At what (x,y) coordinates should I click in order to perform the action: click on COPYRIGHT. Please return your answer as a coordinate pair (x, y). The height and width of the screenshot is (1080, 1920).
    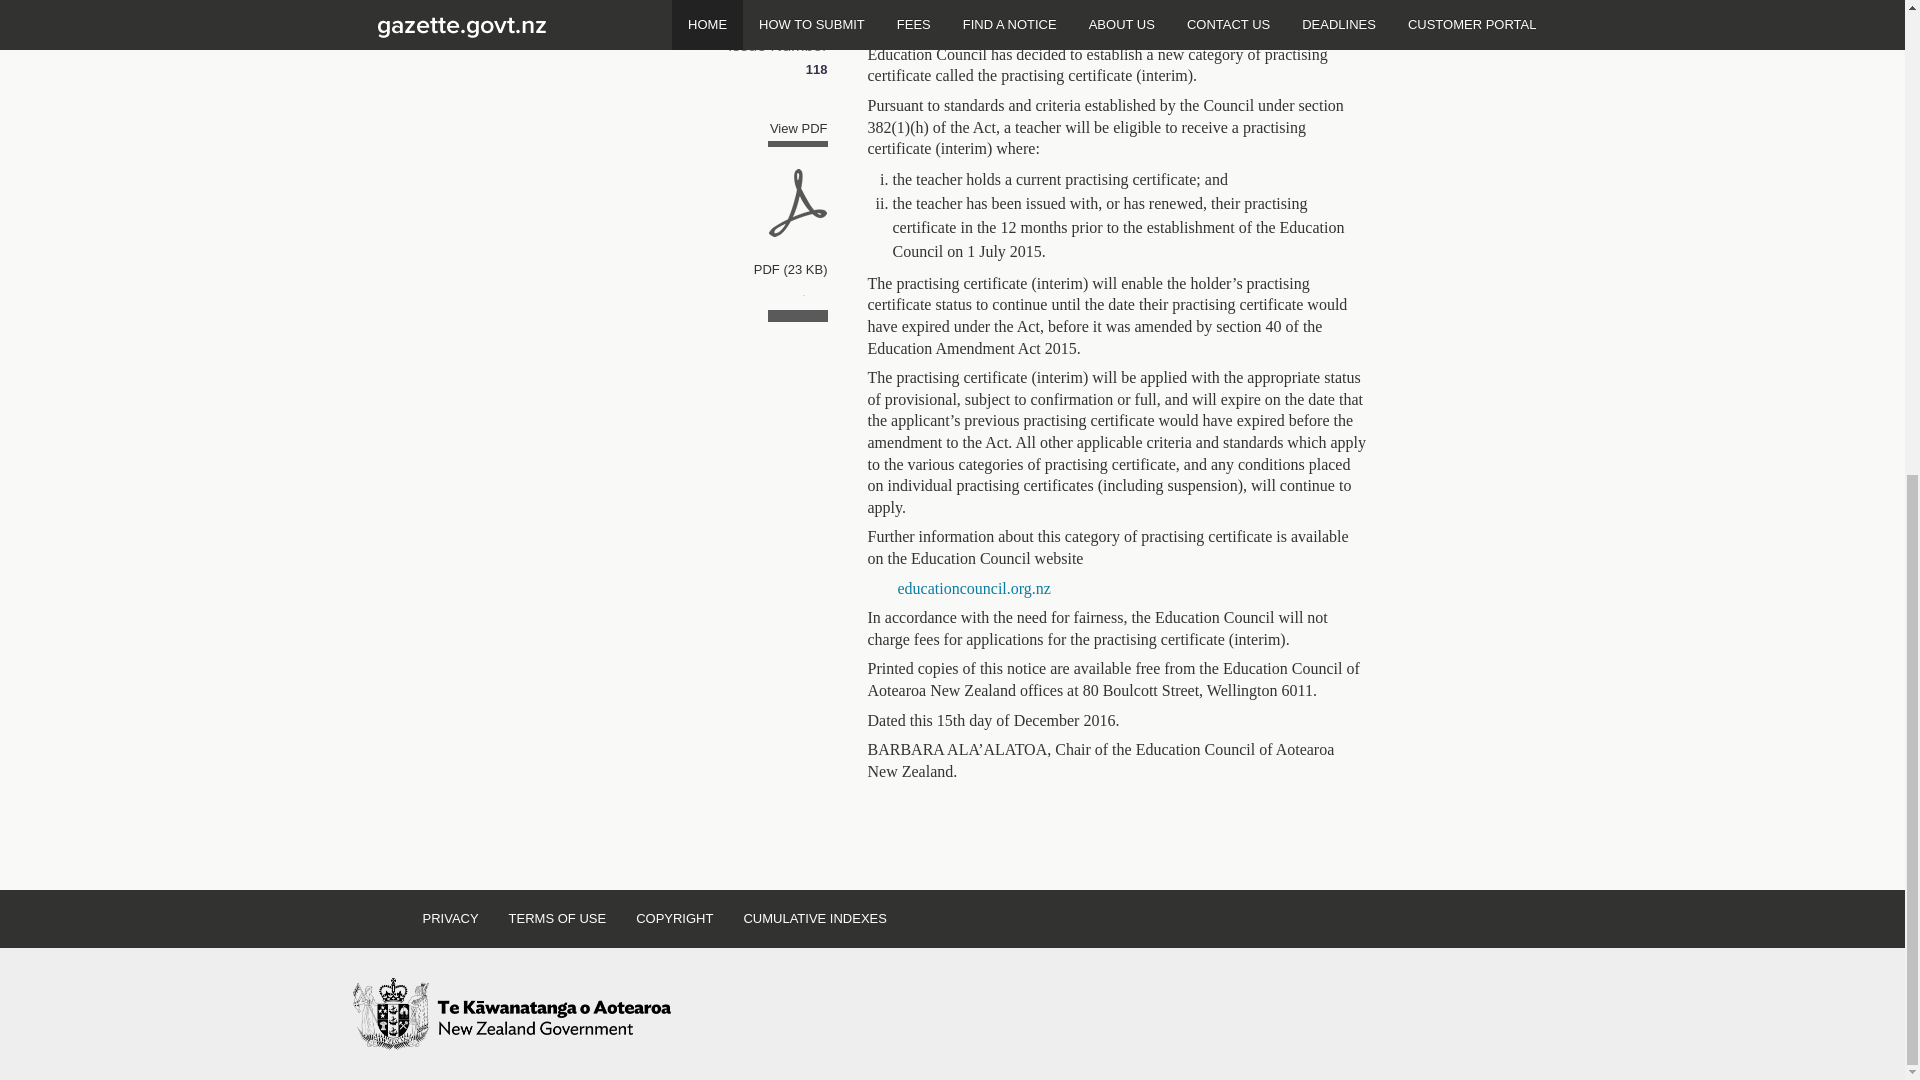
    Looking at the image, I should click on (674, 918).